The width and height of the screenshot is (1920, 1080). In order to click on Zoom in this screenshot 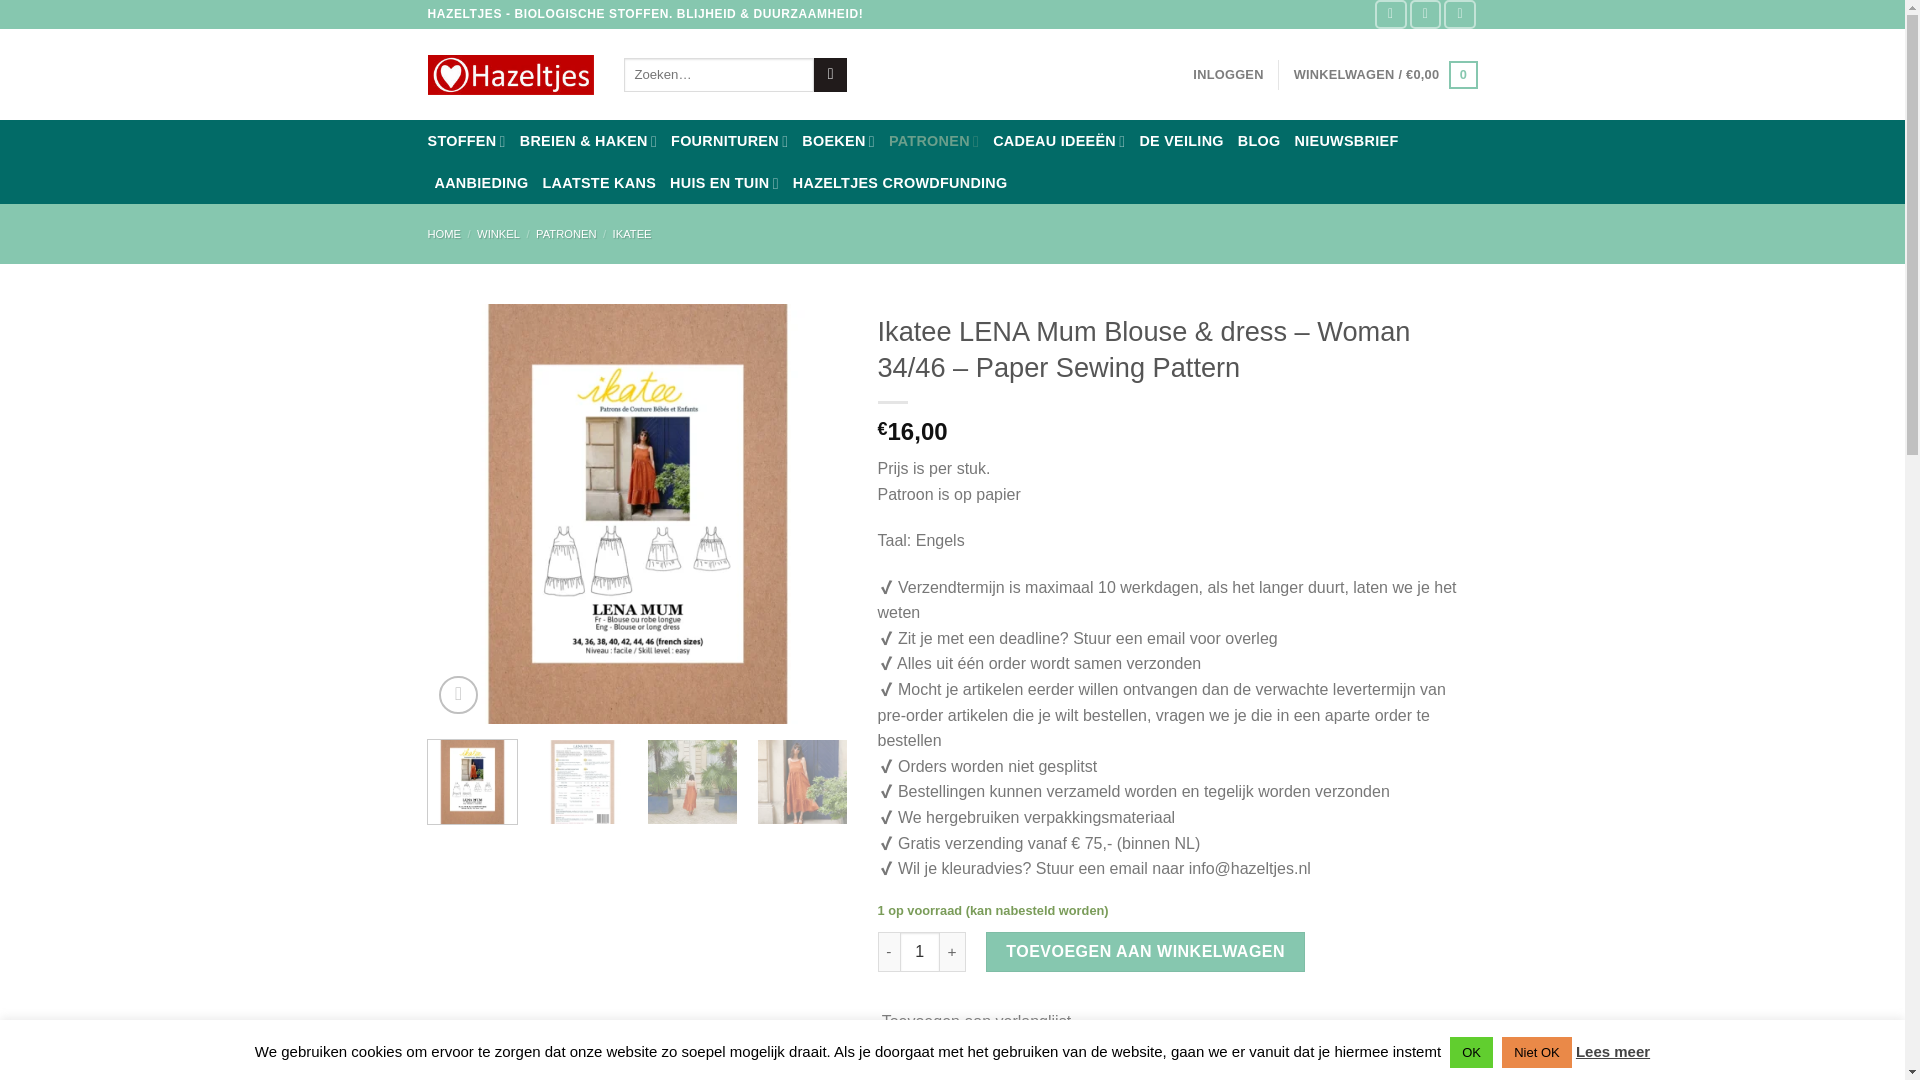, I will do `click(458, 695)`.